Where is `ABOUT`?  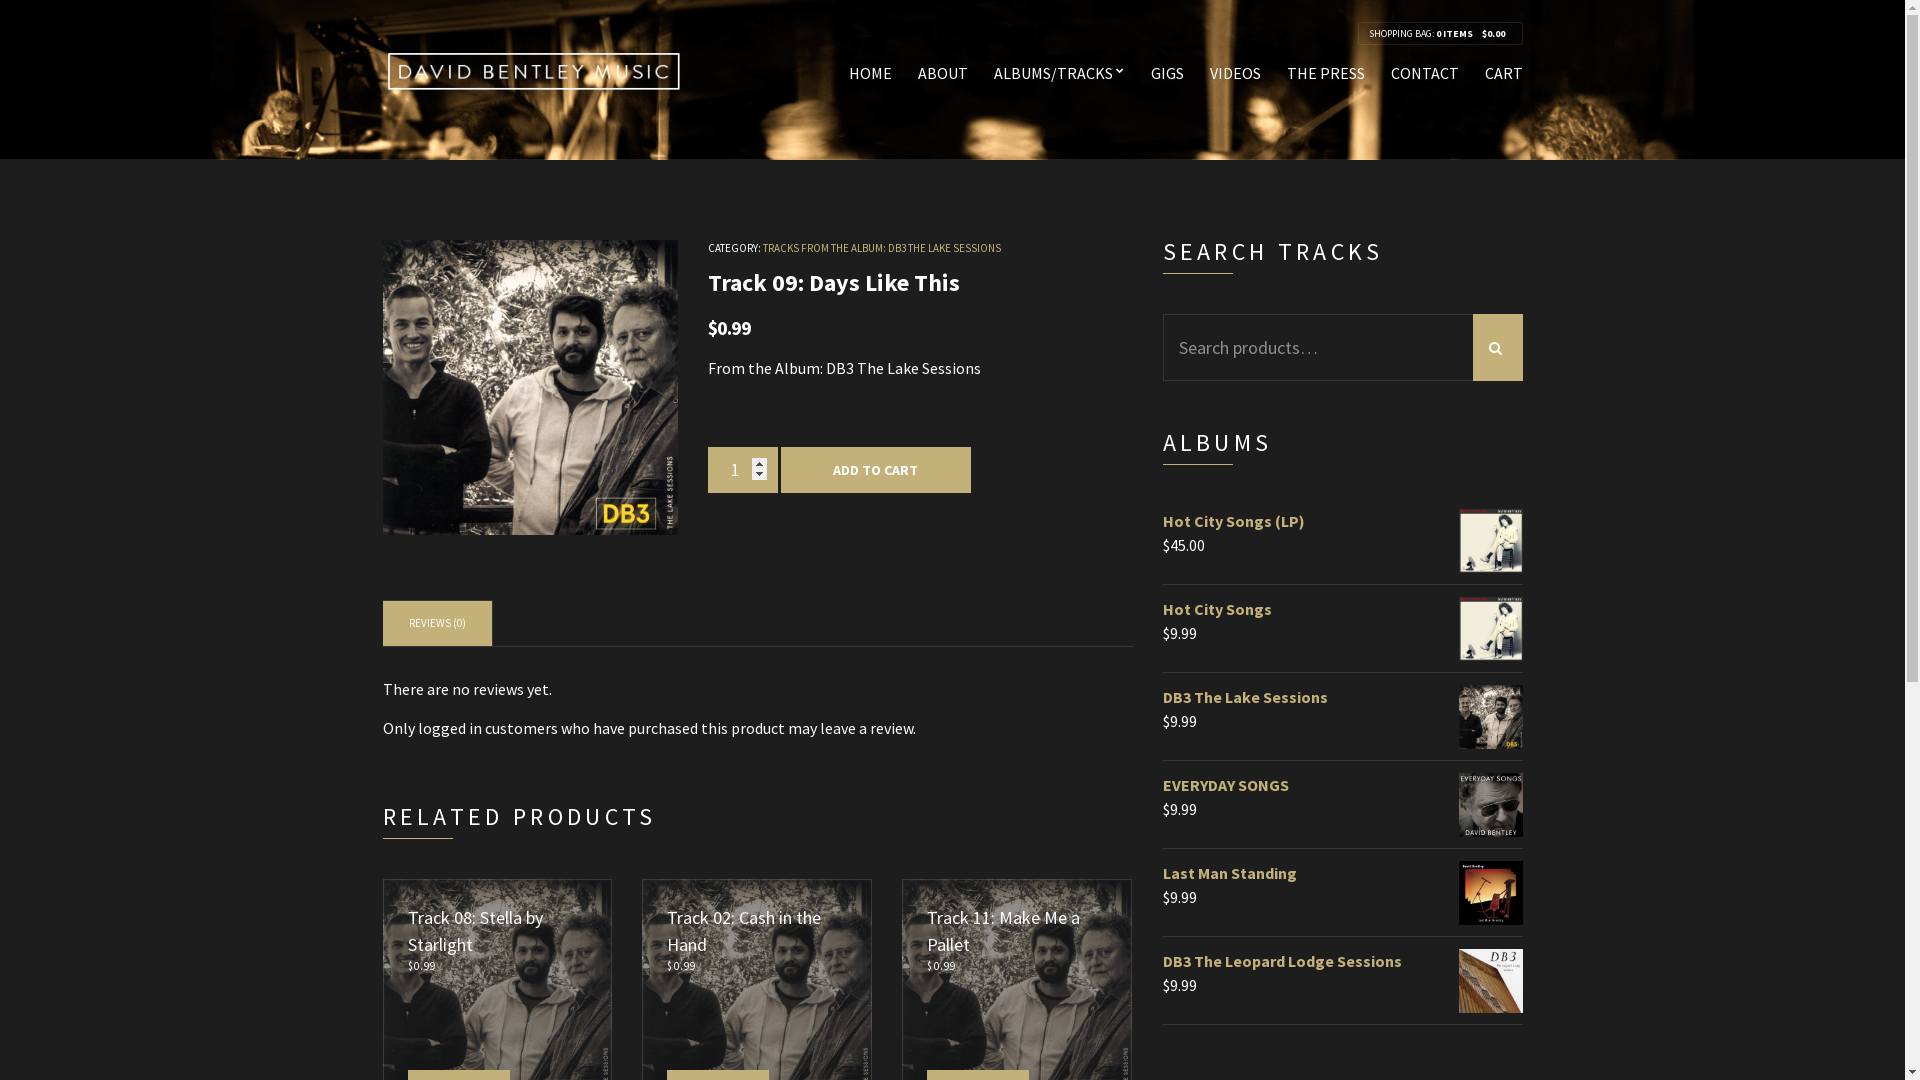 ABOUT is located at coordinates (943, 74).